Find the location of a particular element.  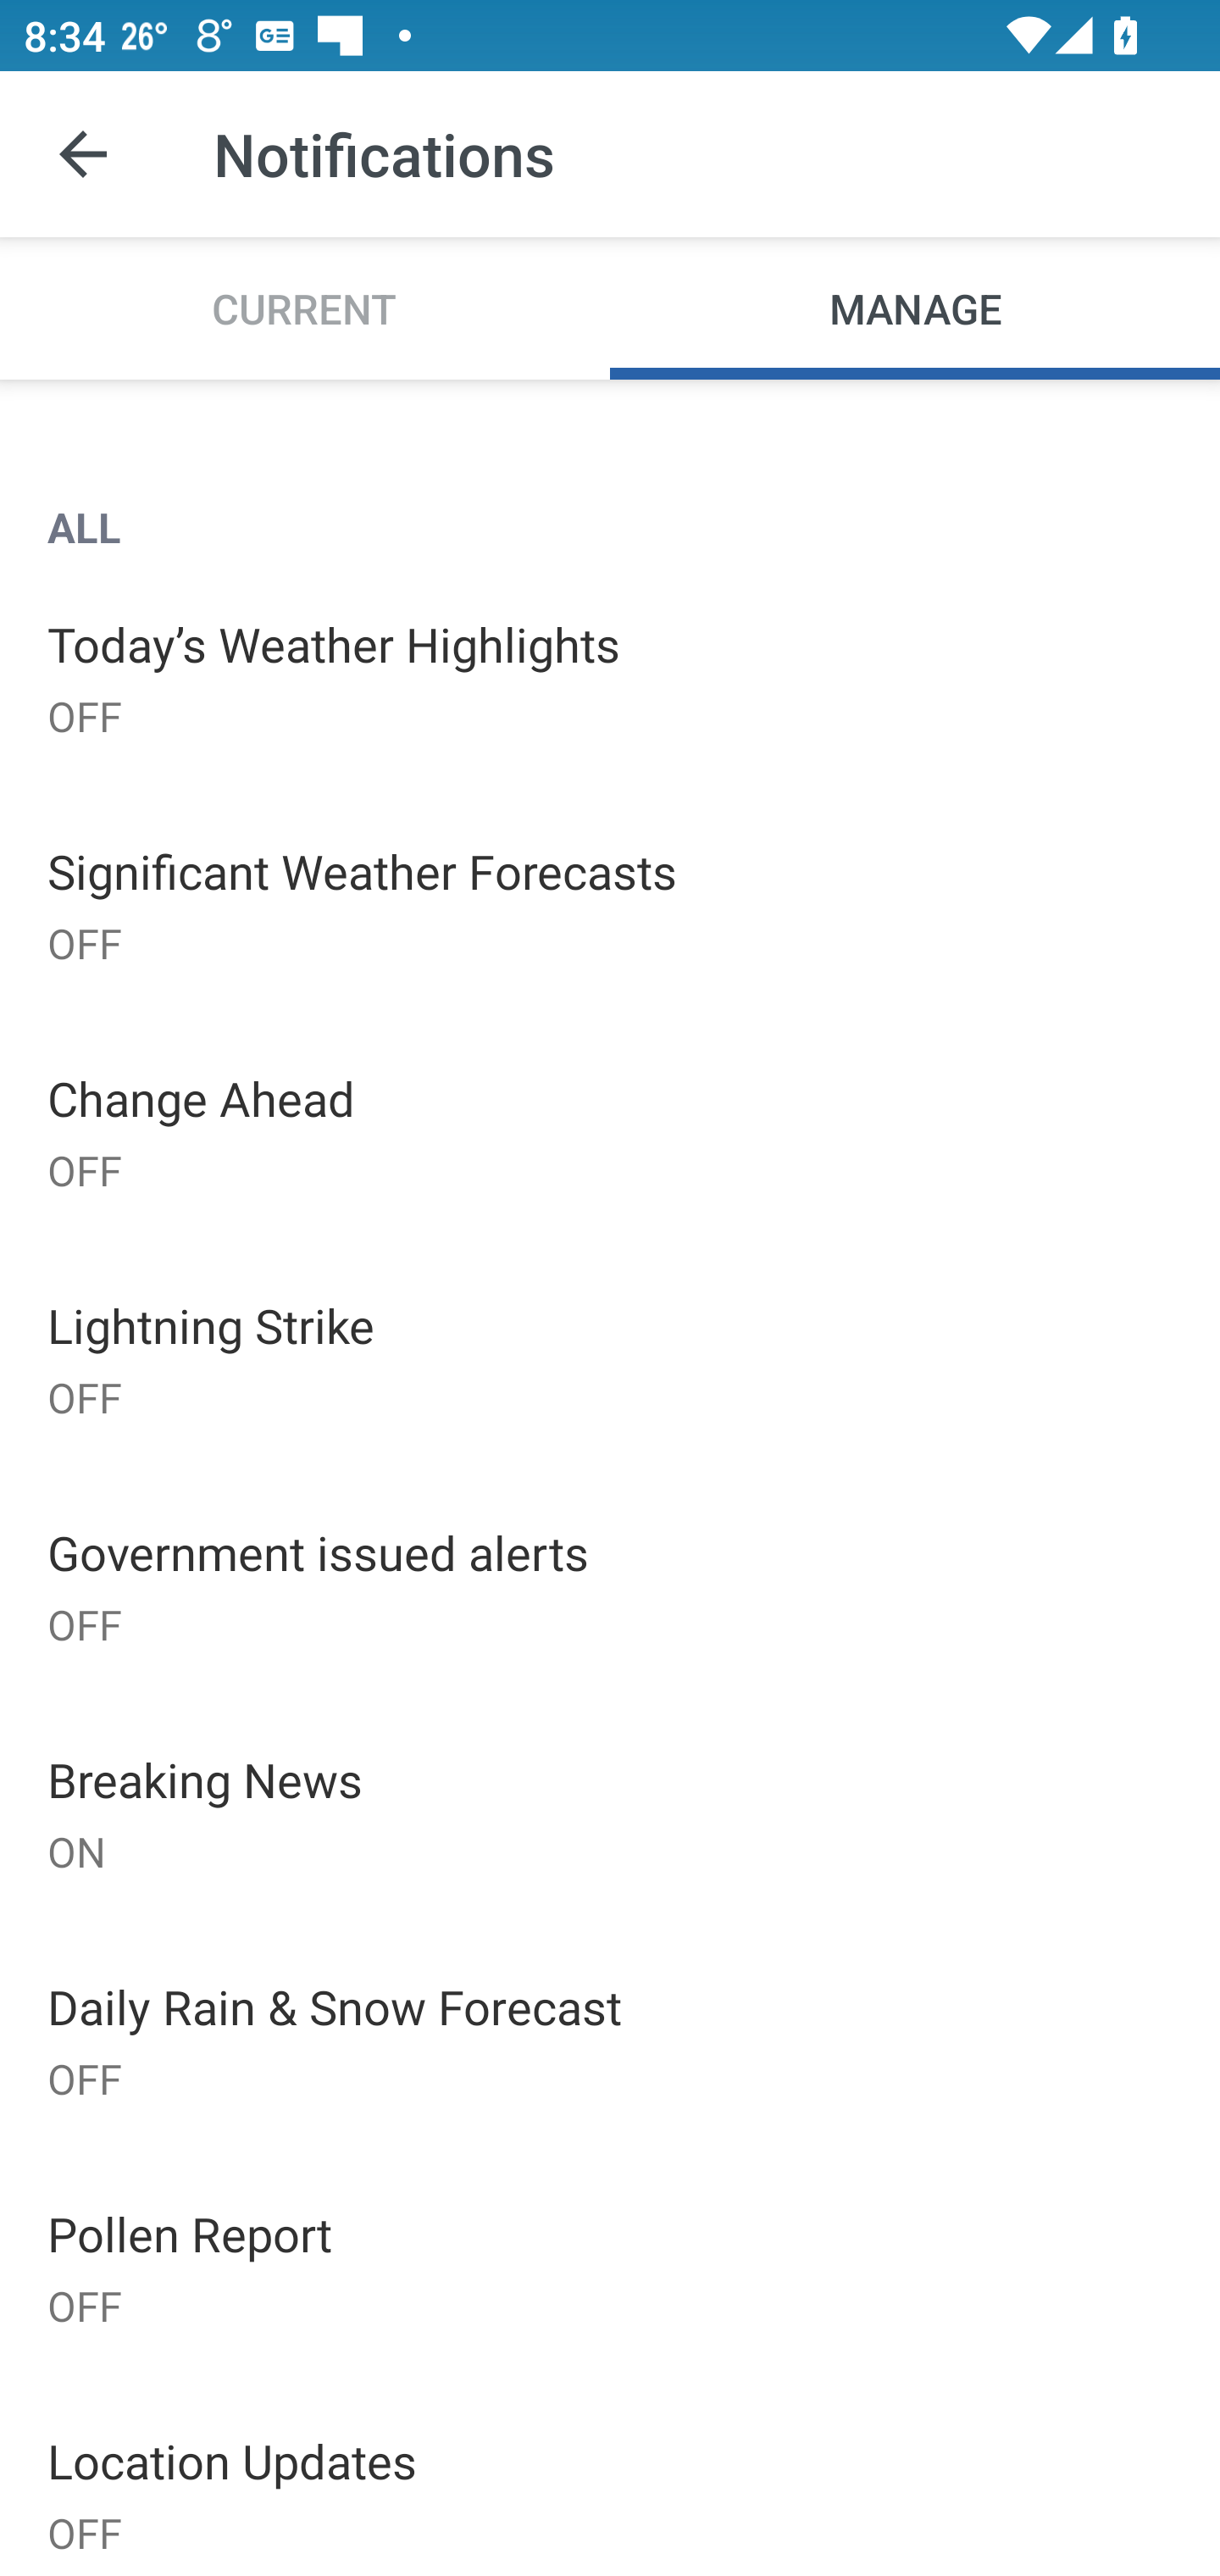

Breaking News ON is located at coordinates (610, 1813).